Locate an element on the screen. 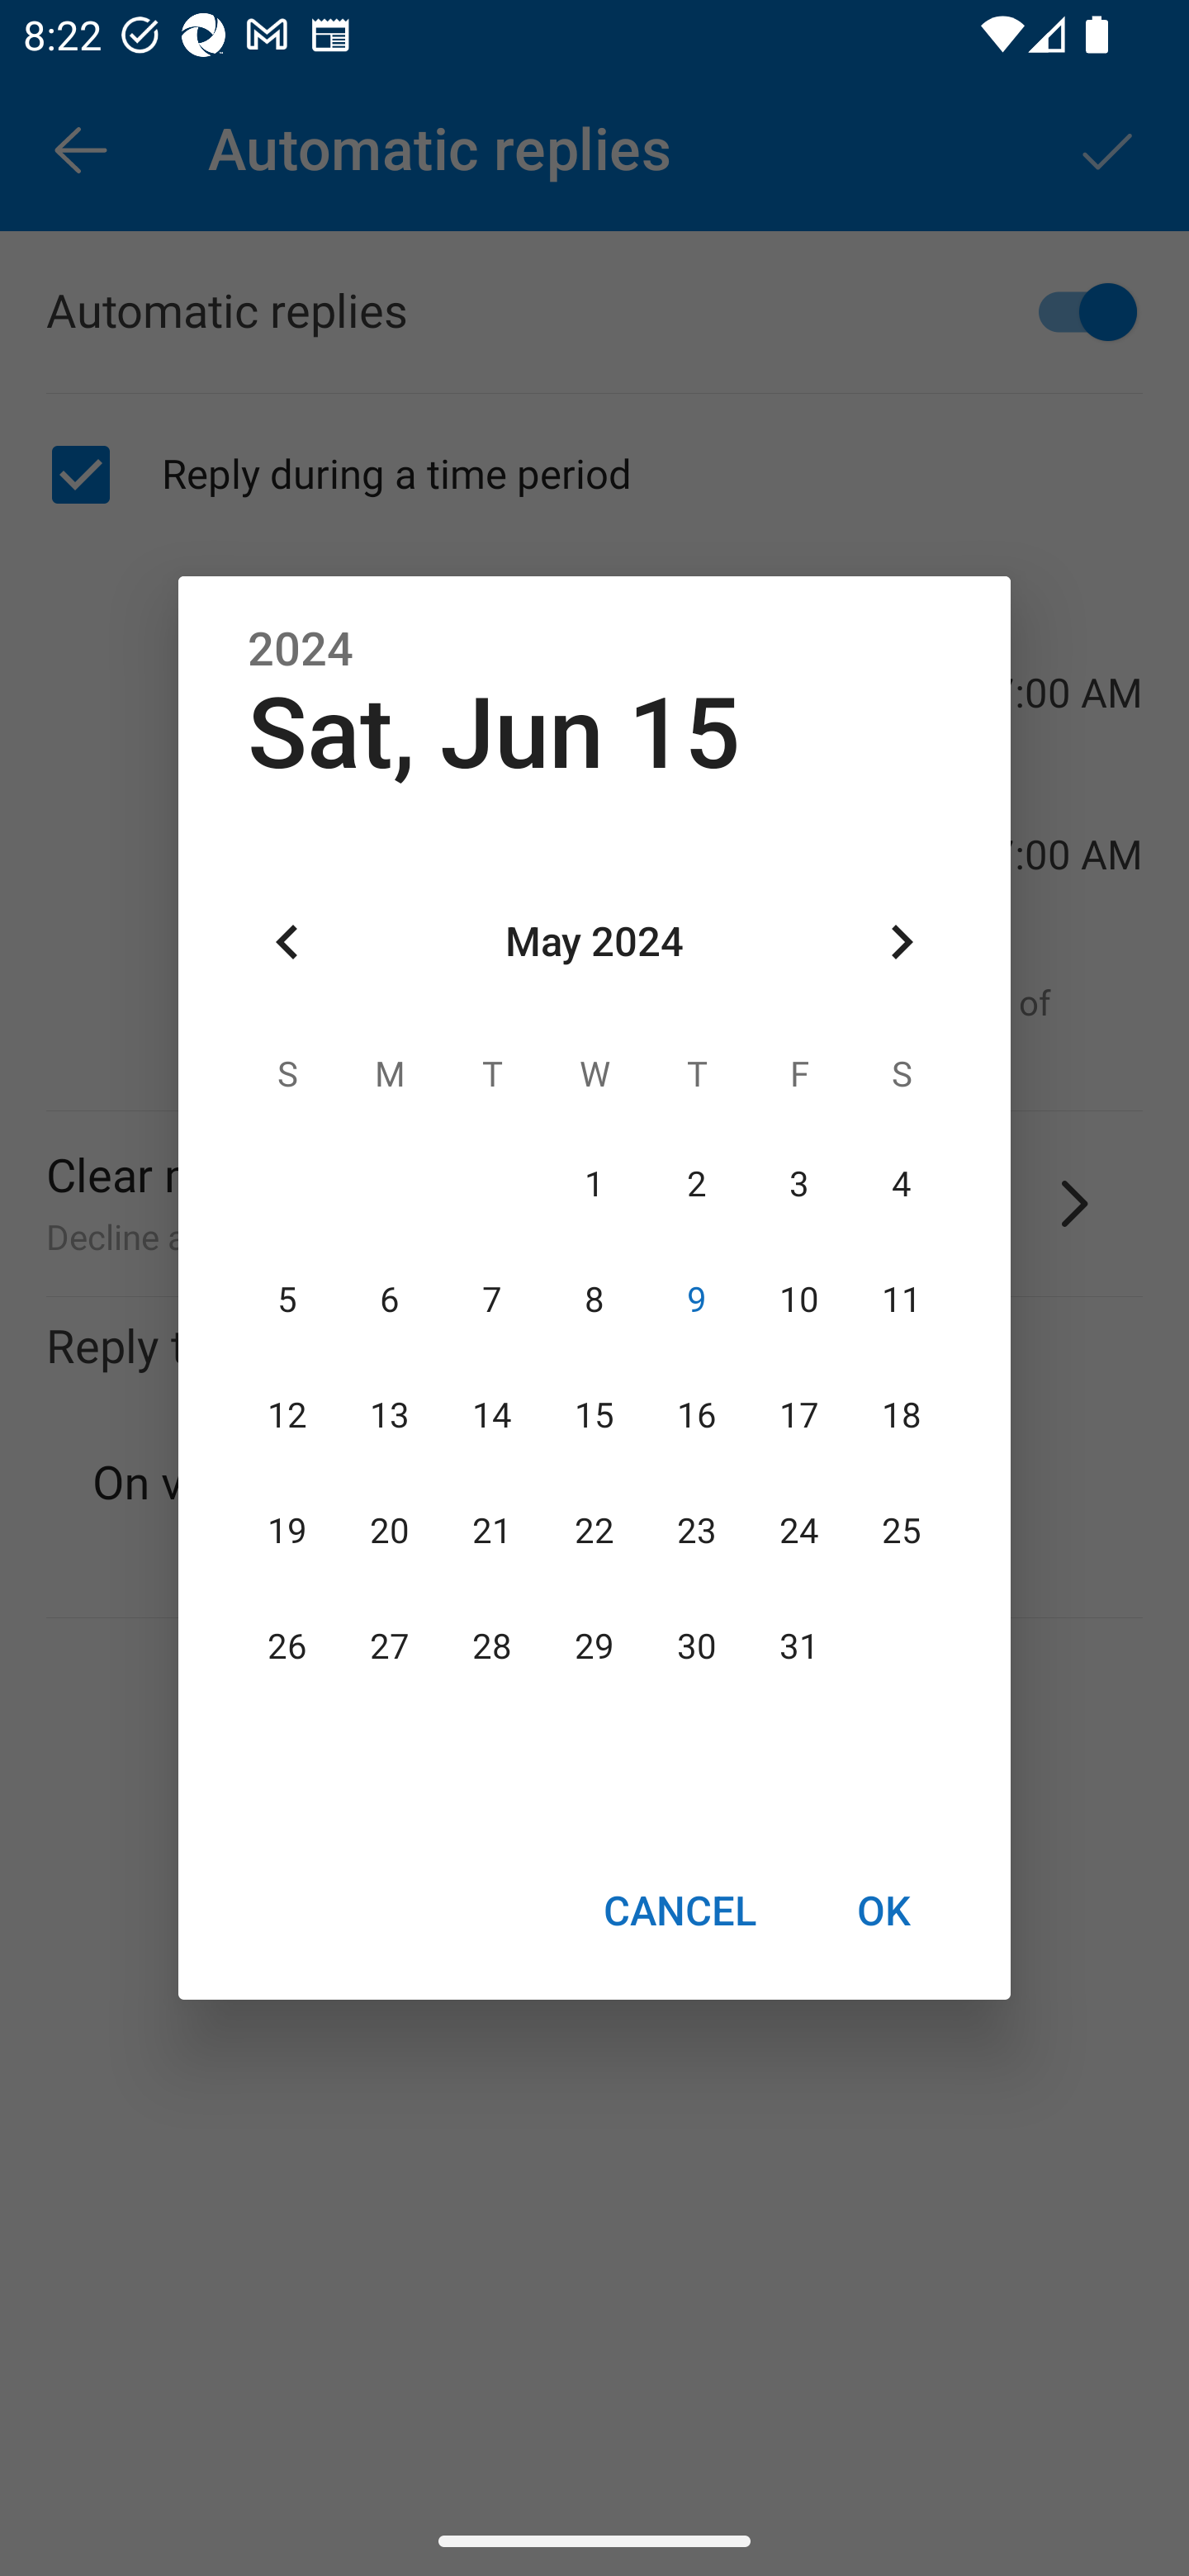  31 31 May 2024 is located at coordinates (798, 1647).